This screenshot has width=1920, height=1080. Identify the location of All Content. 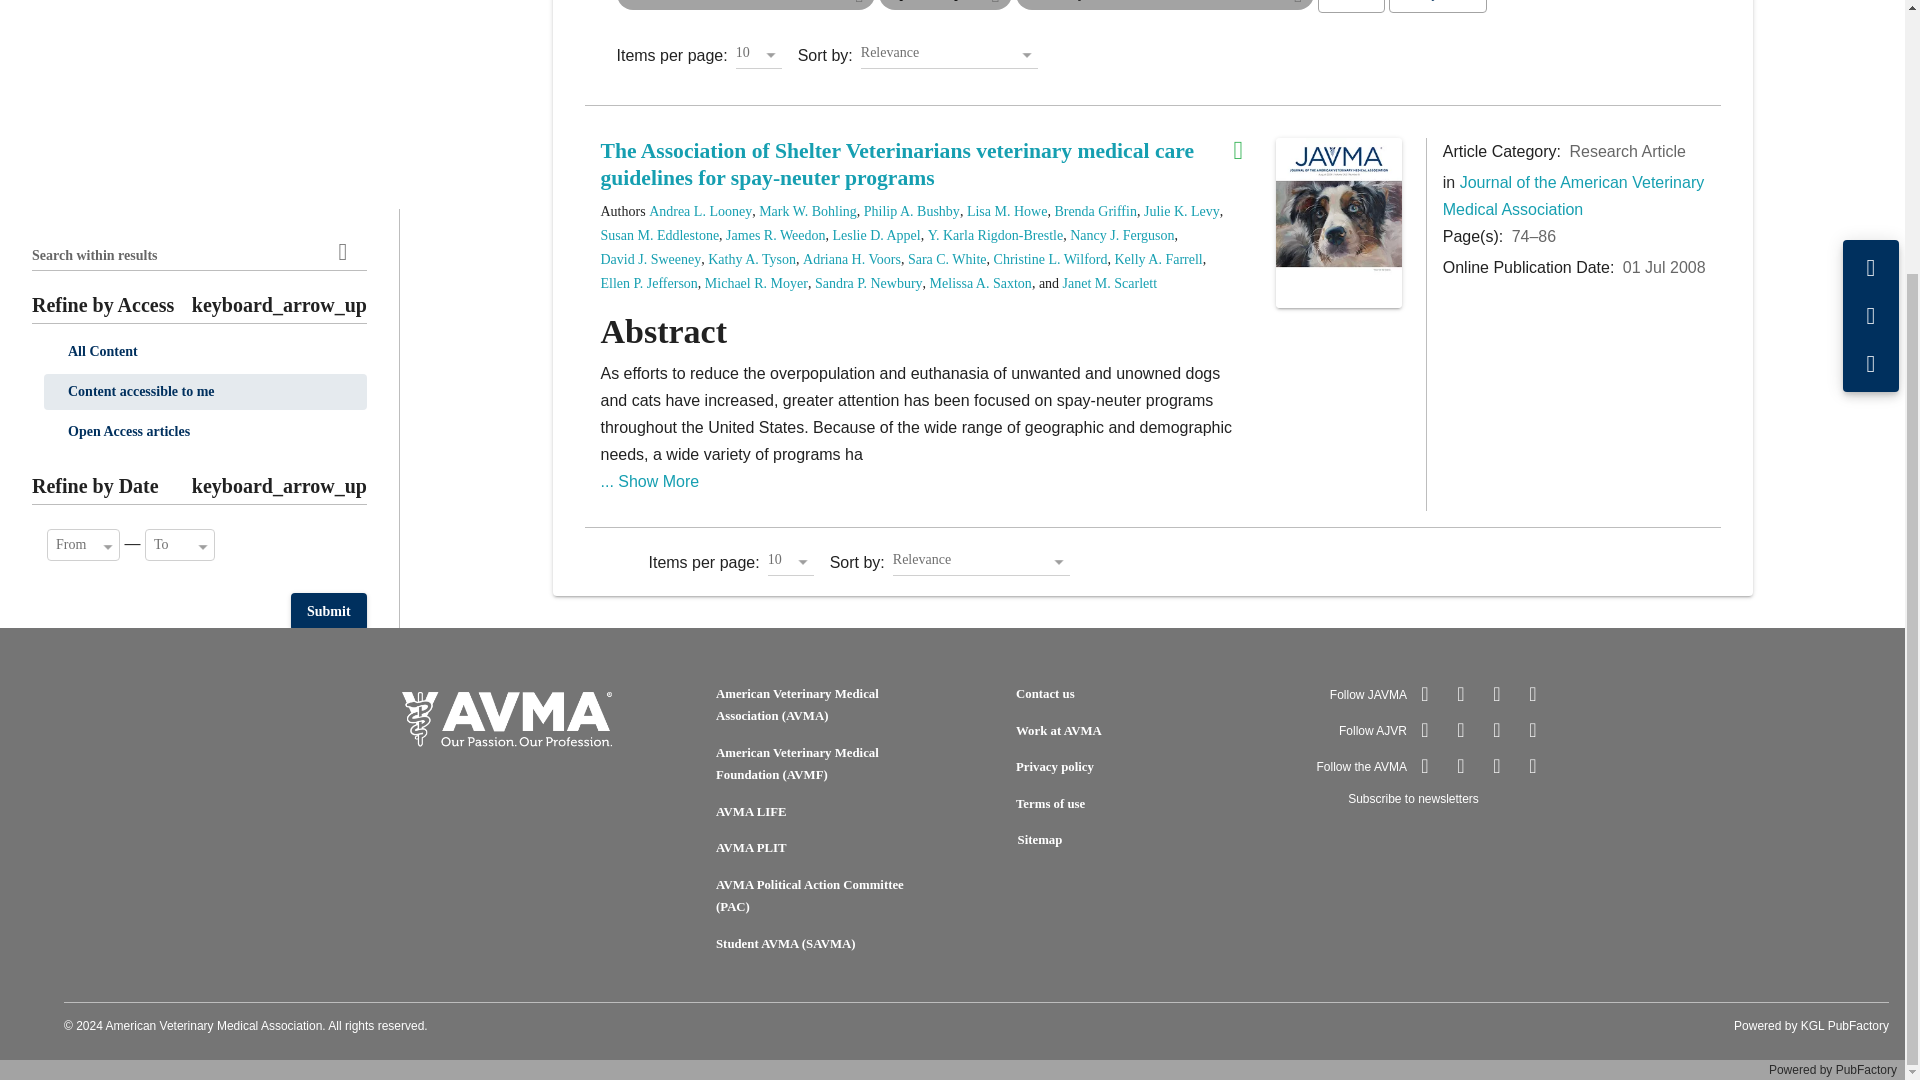
(205, 8).